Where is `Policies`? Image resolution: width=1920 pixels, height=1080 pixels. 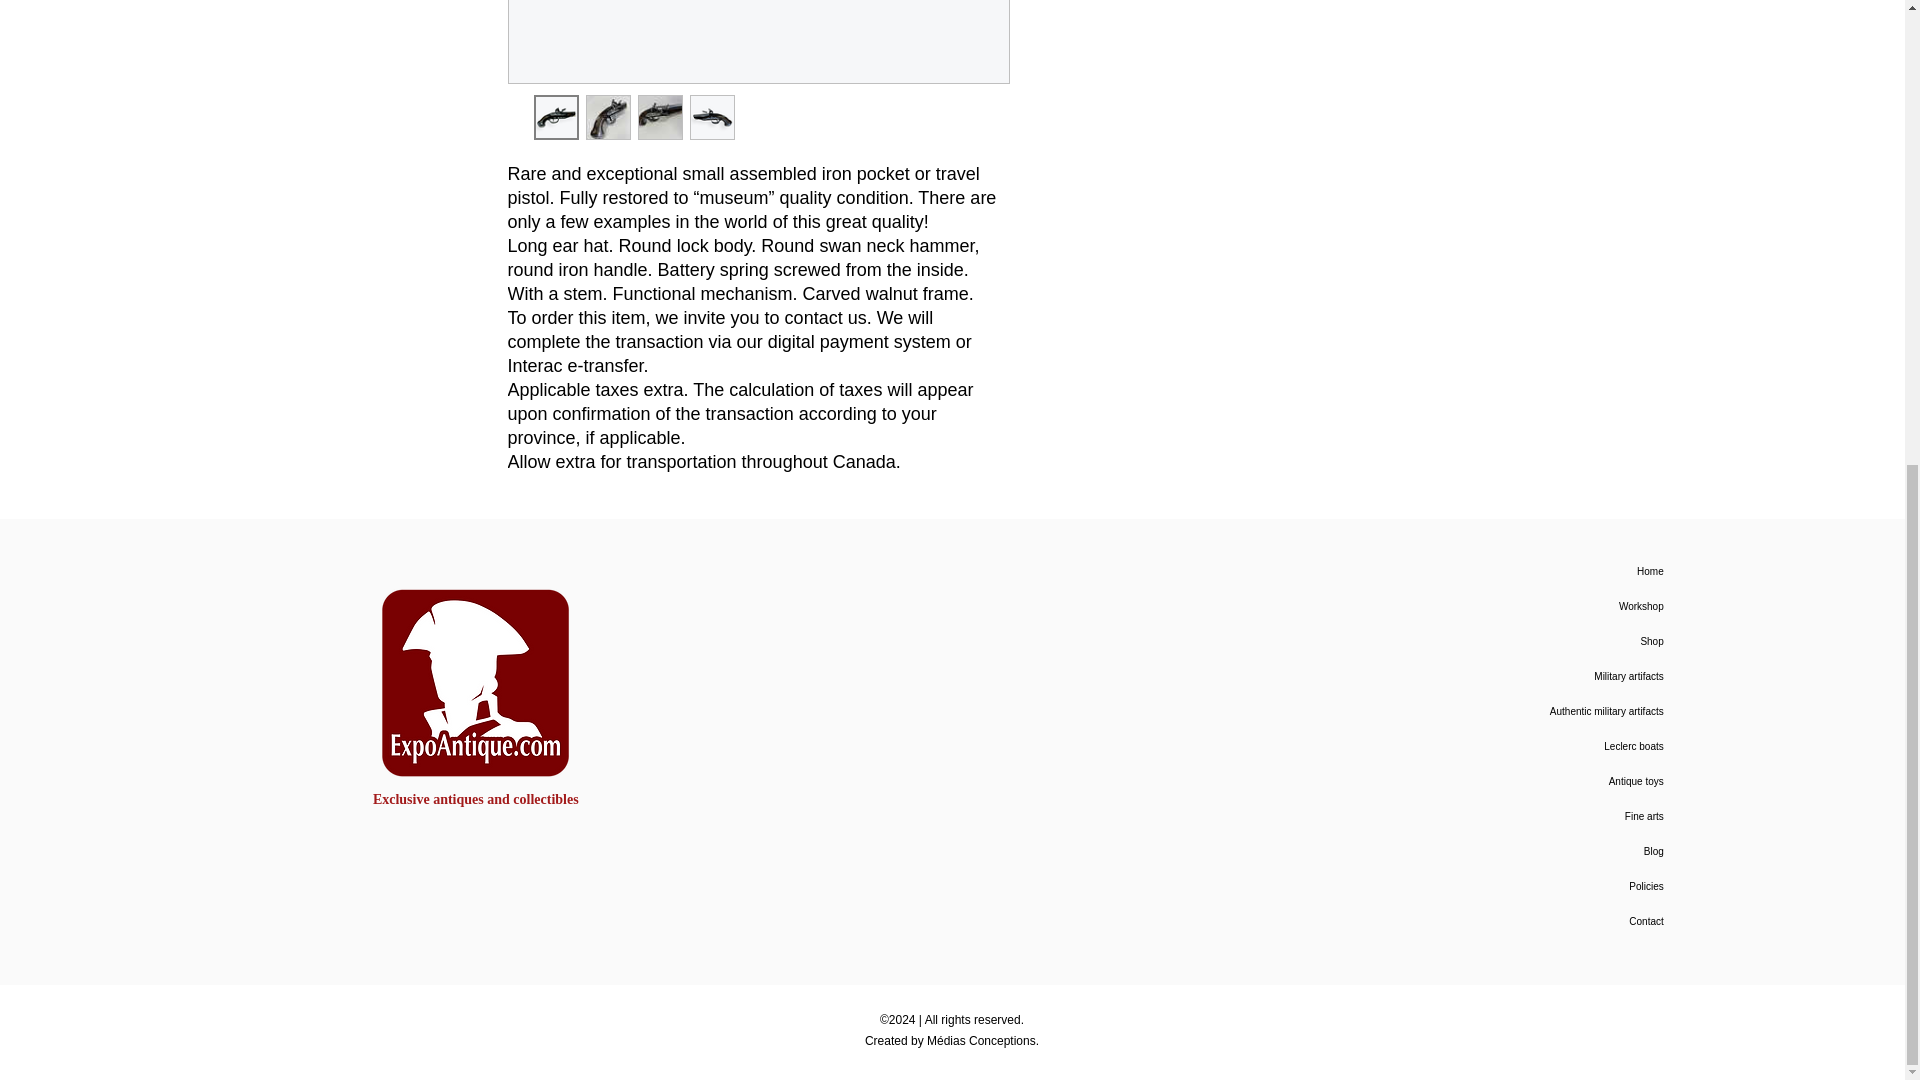 Policies is located at coordinates (1510, 886).